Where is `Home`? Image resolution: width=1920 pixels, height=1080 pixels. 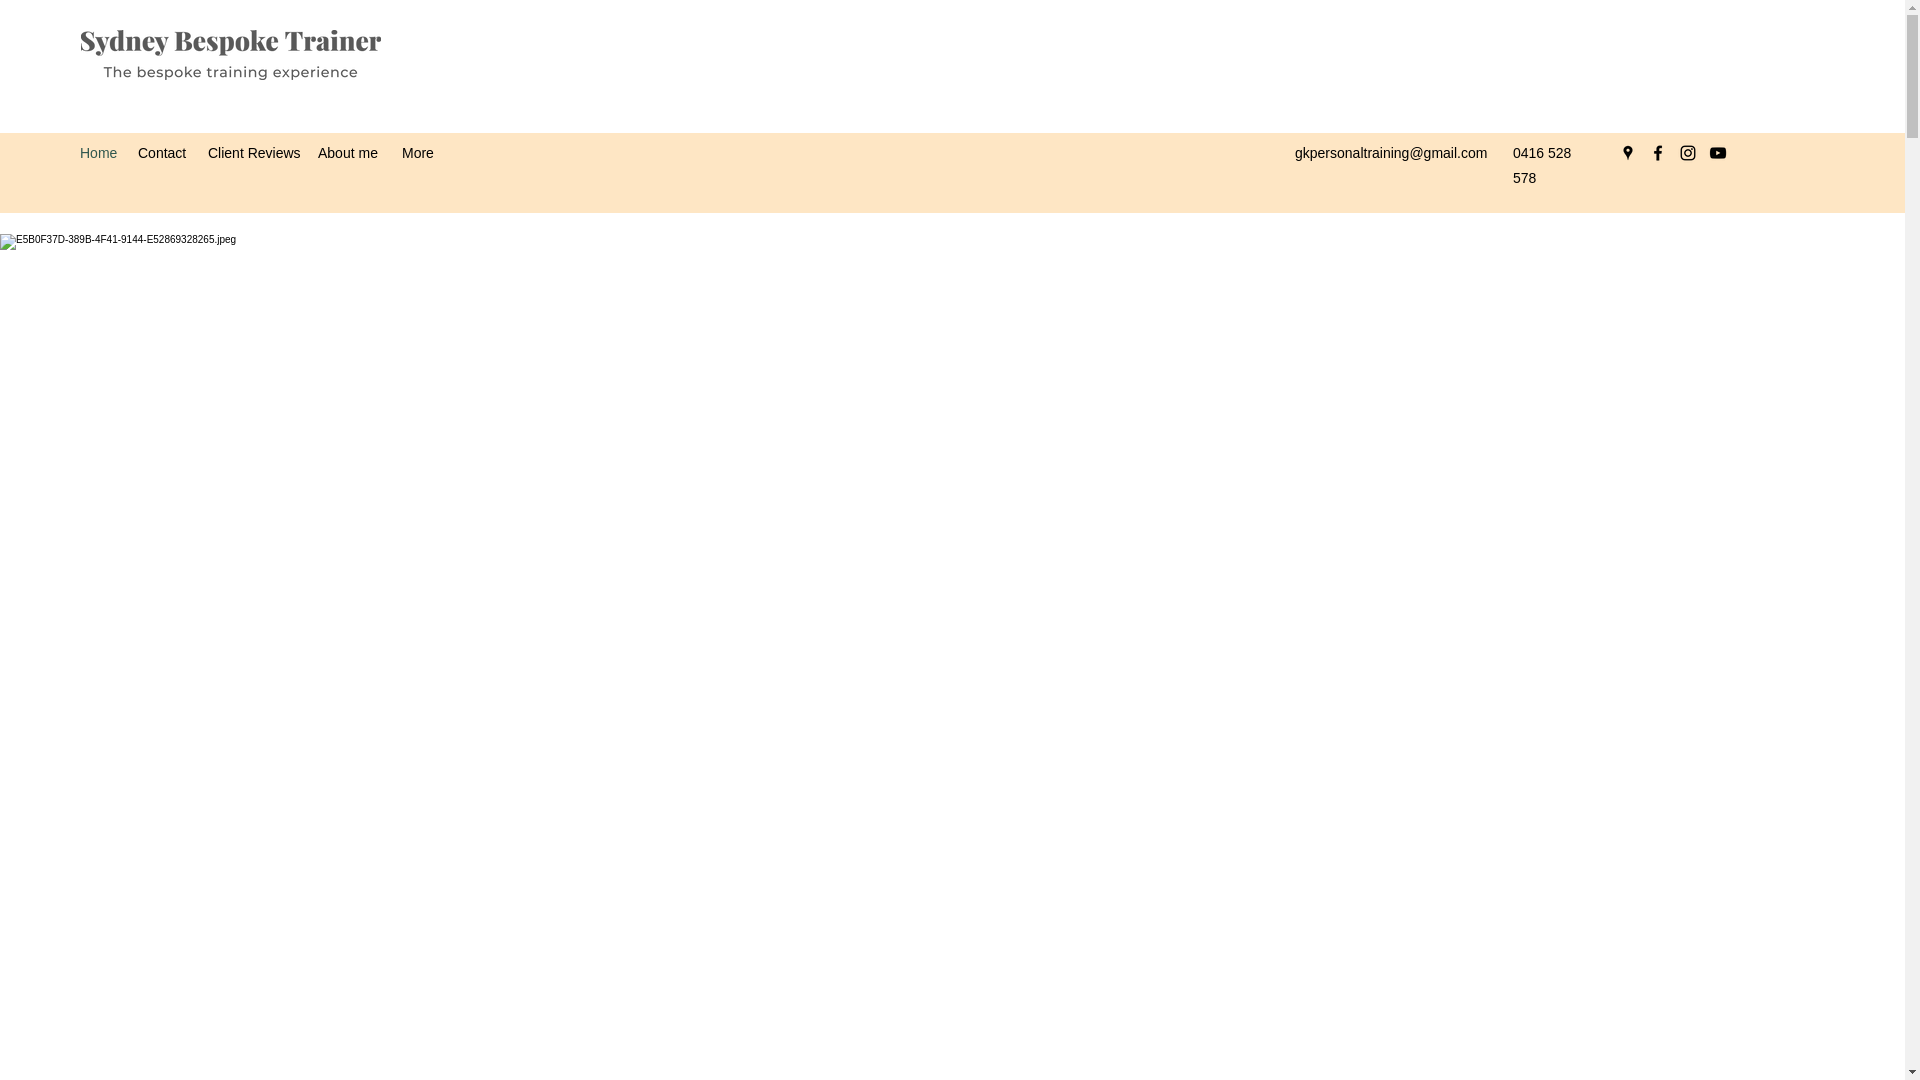 Home is located at coordinates (98, 153).